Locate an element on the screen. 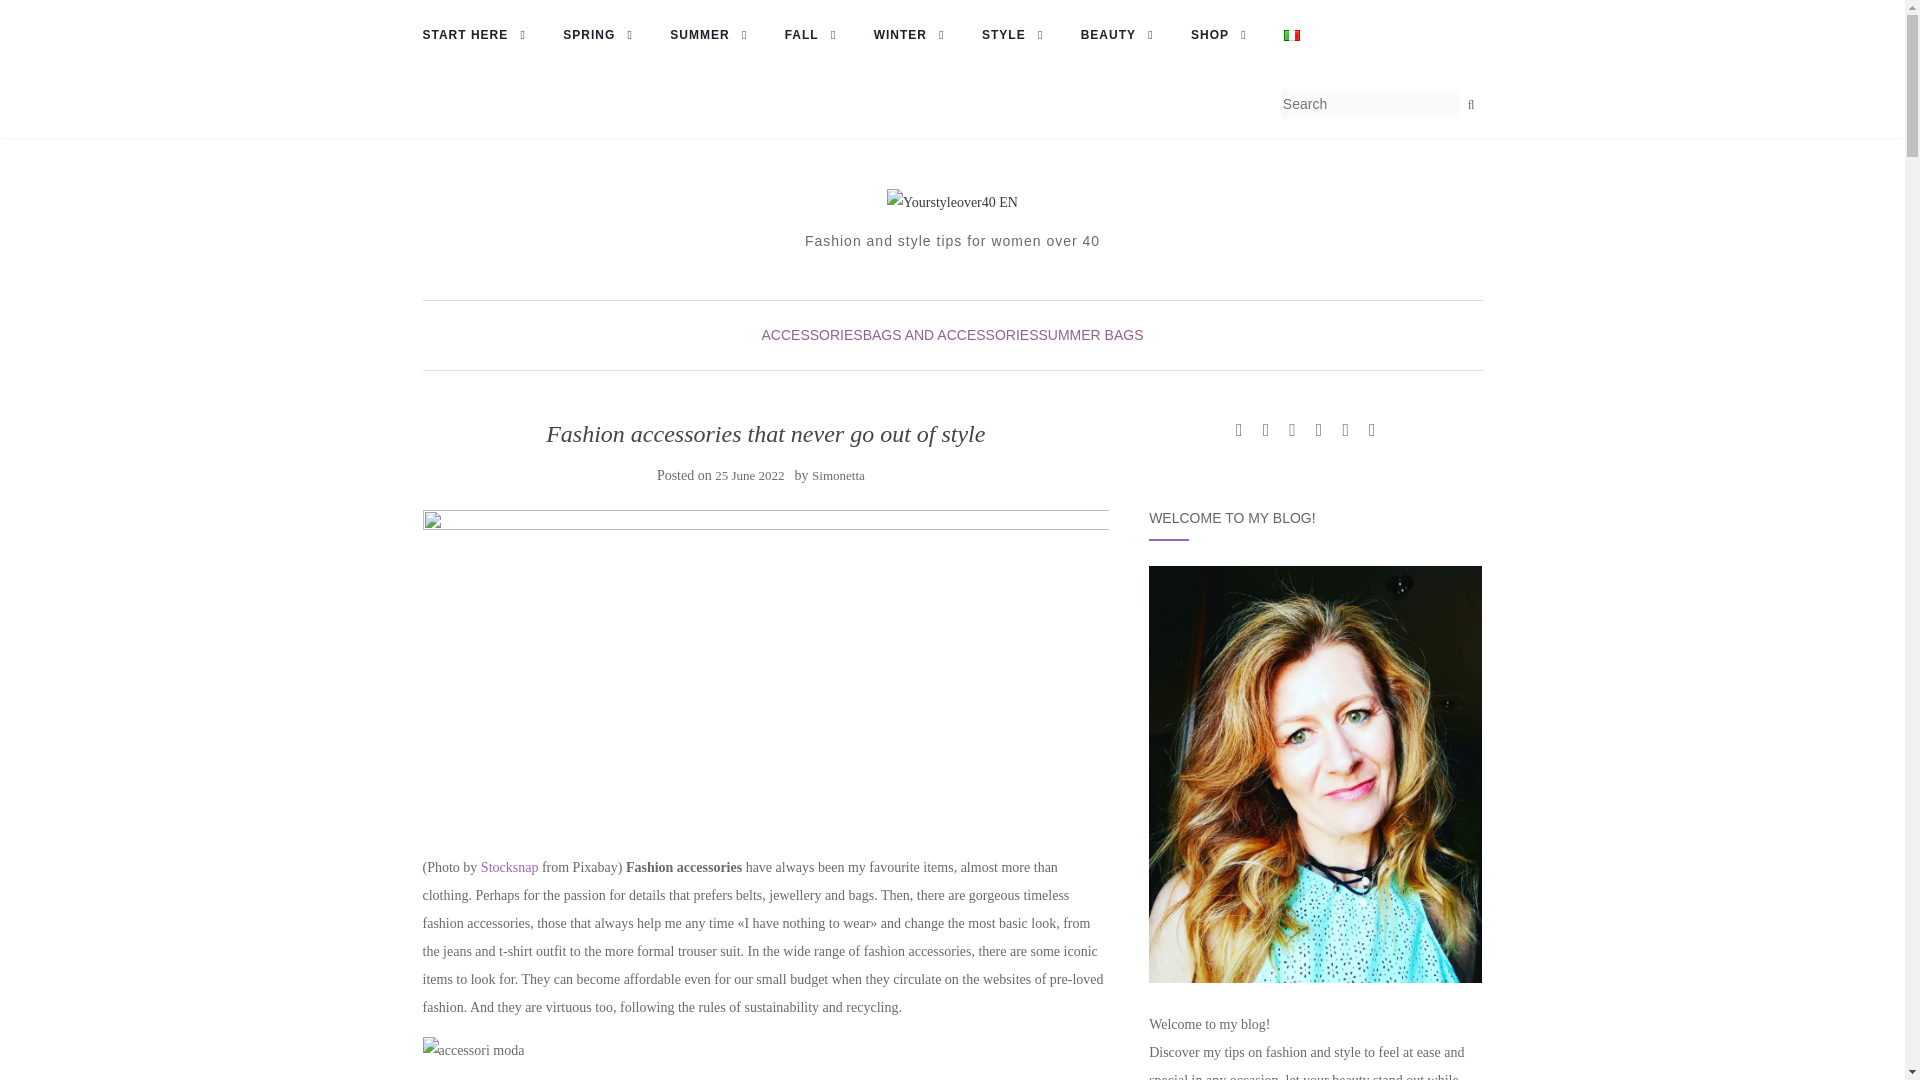 The image size is (1920, 1080). START HERE is located at coordinates (480, 36).